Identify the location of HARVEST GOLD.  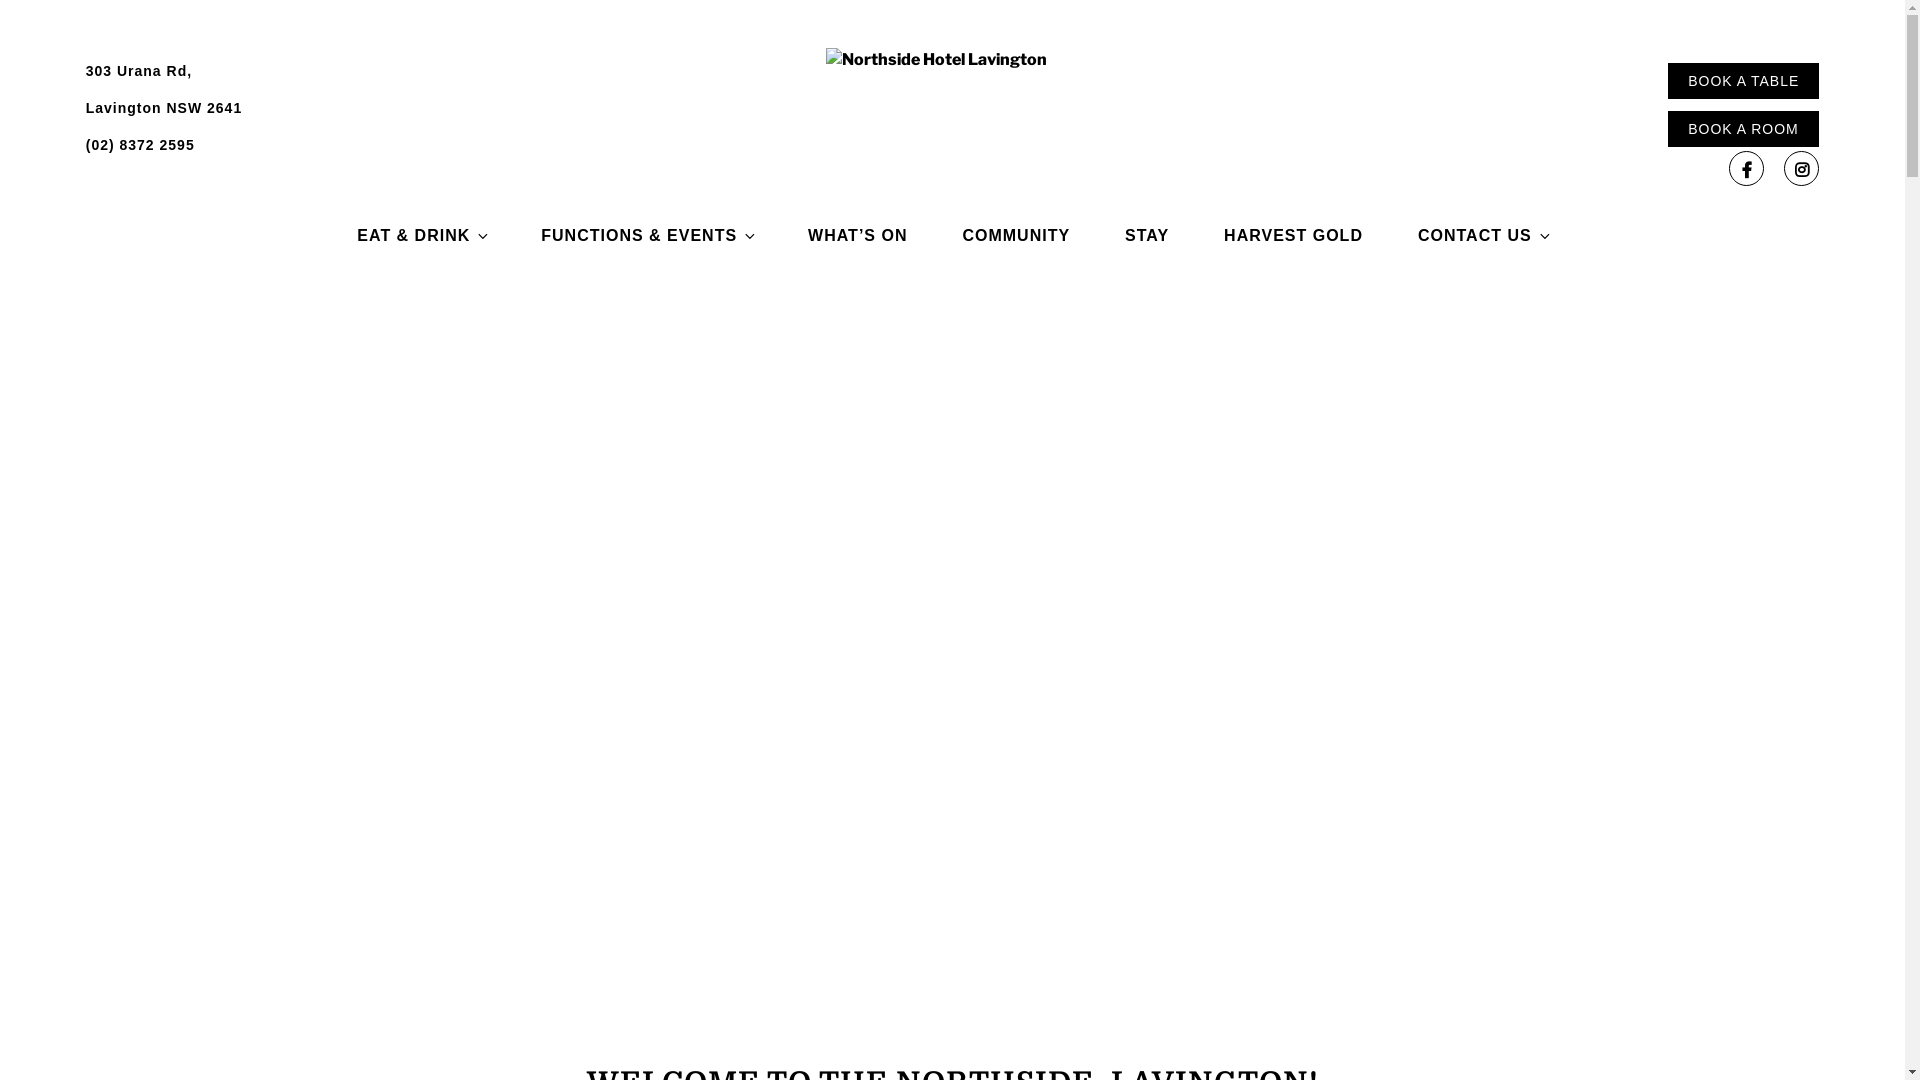
(1294, 236).